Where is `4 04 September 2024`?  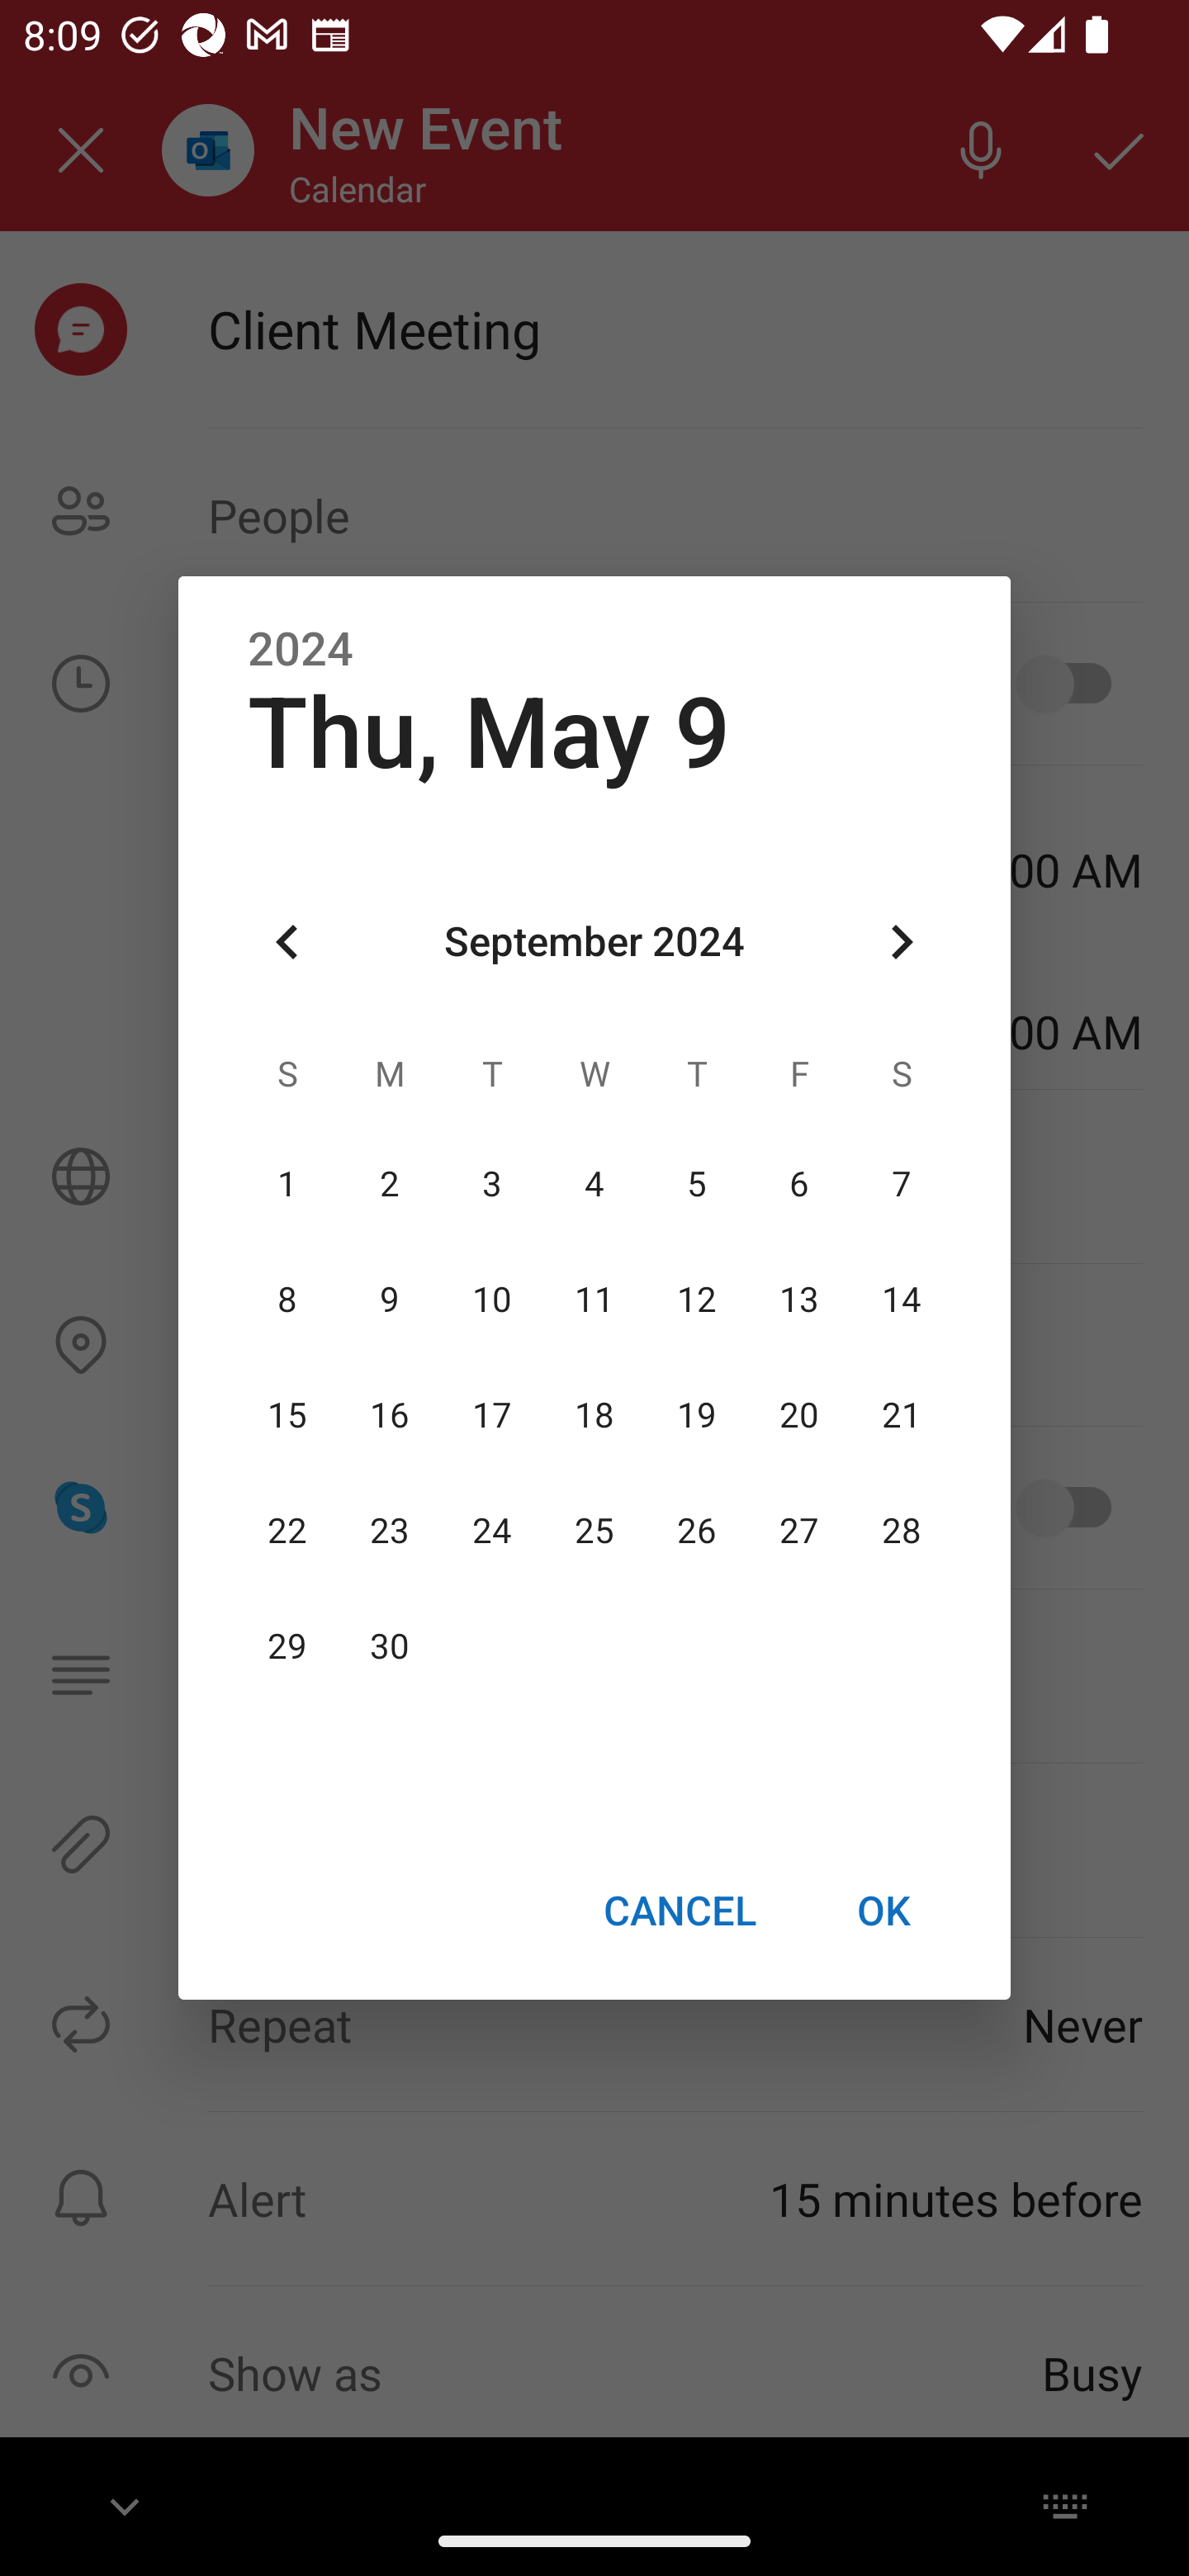 4 04 September 2024 is located at coordinates (594, 1184).